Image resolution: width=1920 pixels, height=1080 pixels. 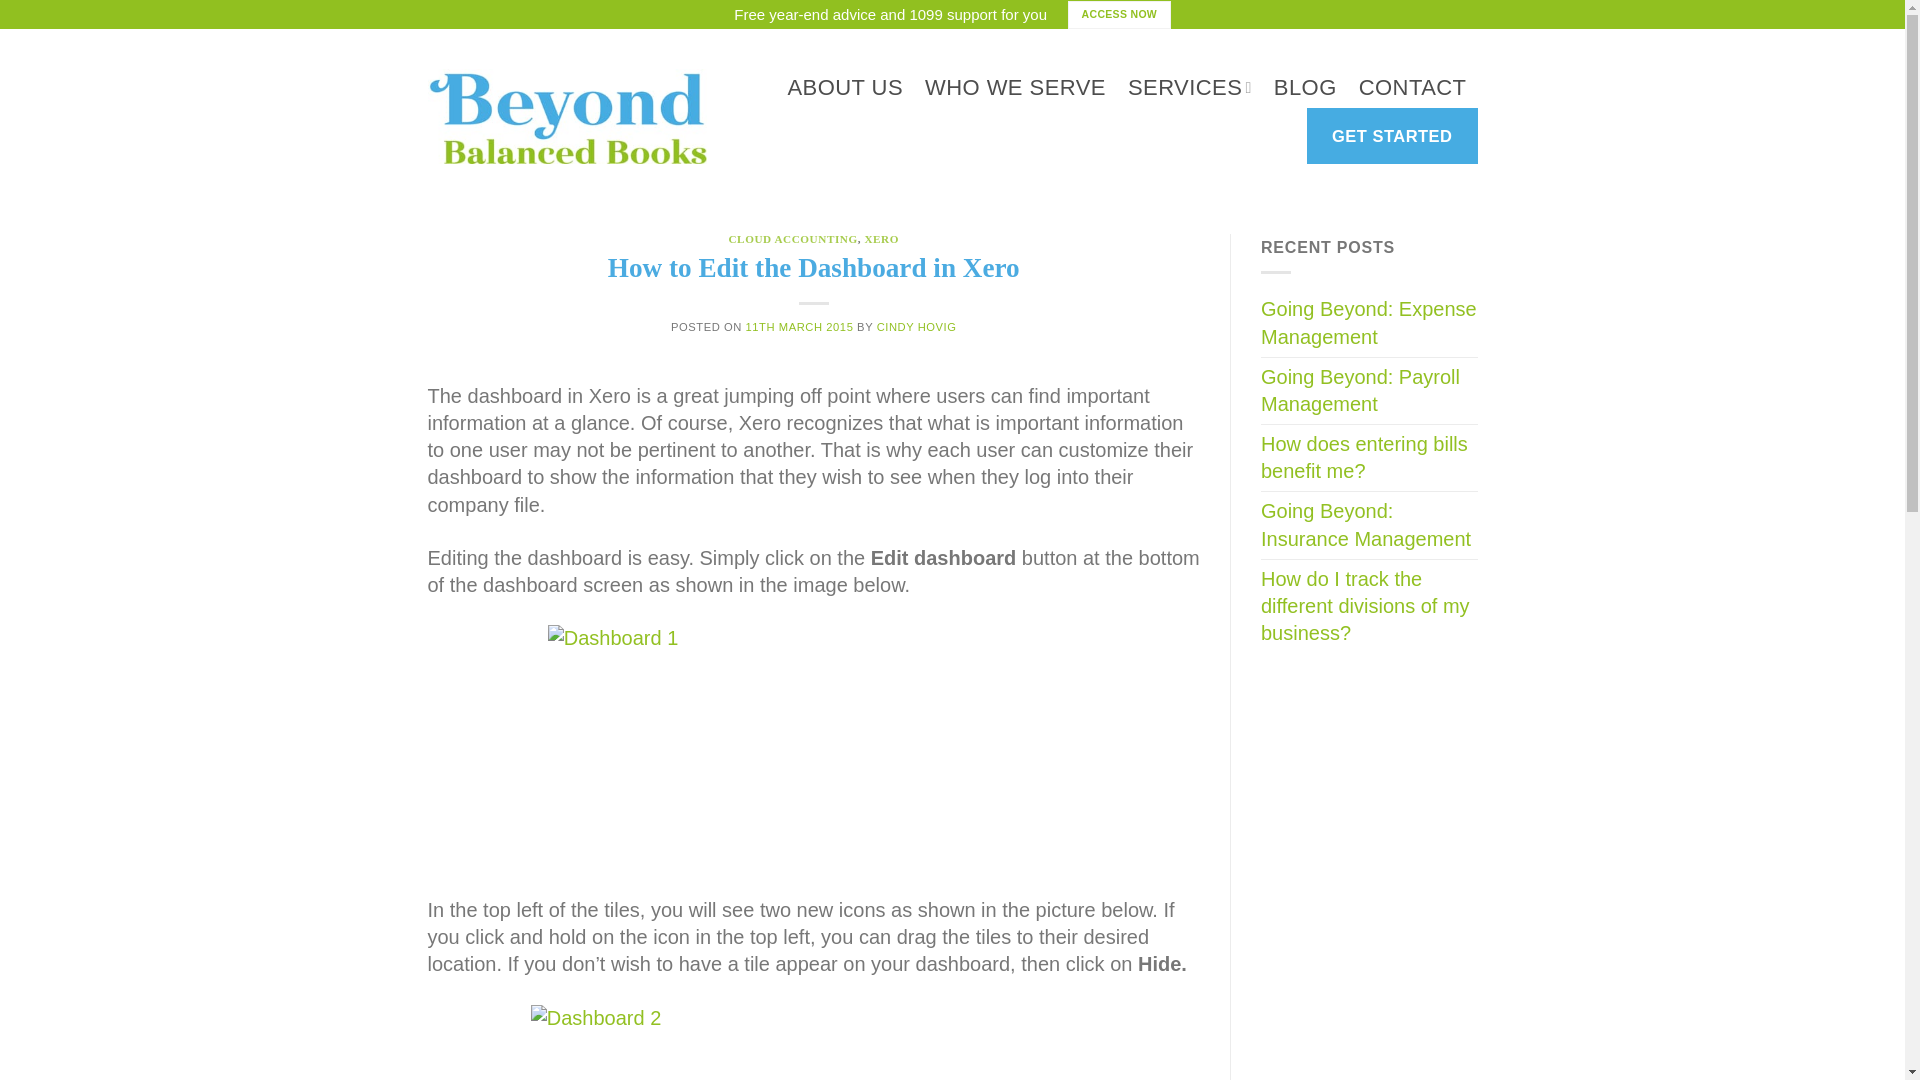 What do you see at coordinates (1412, 88) in the screenshot?
I see `CONTACT` at bounding box center [1412, 88].